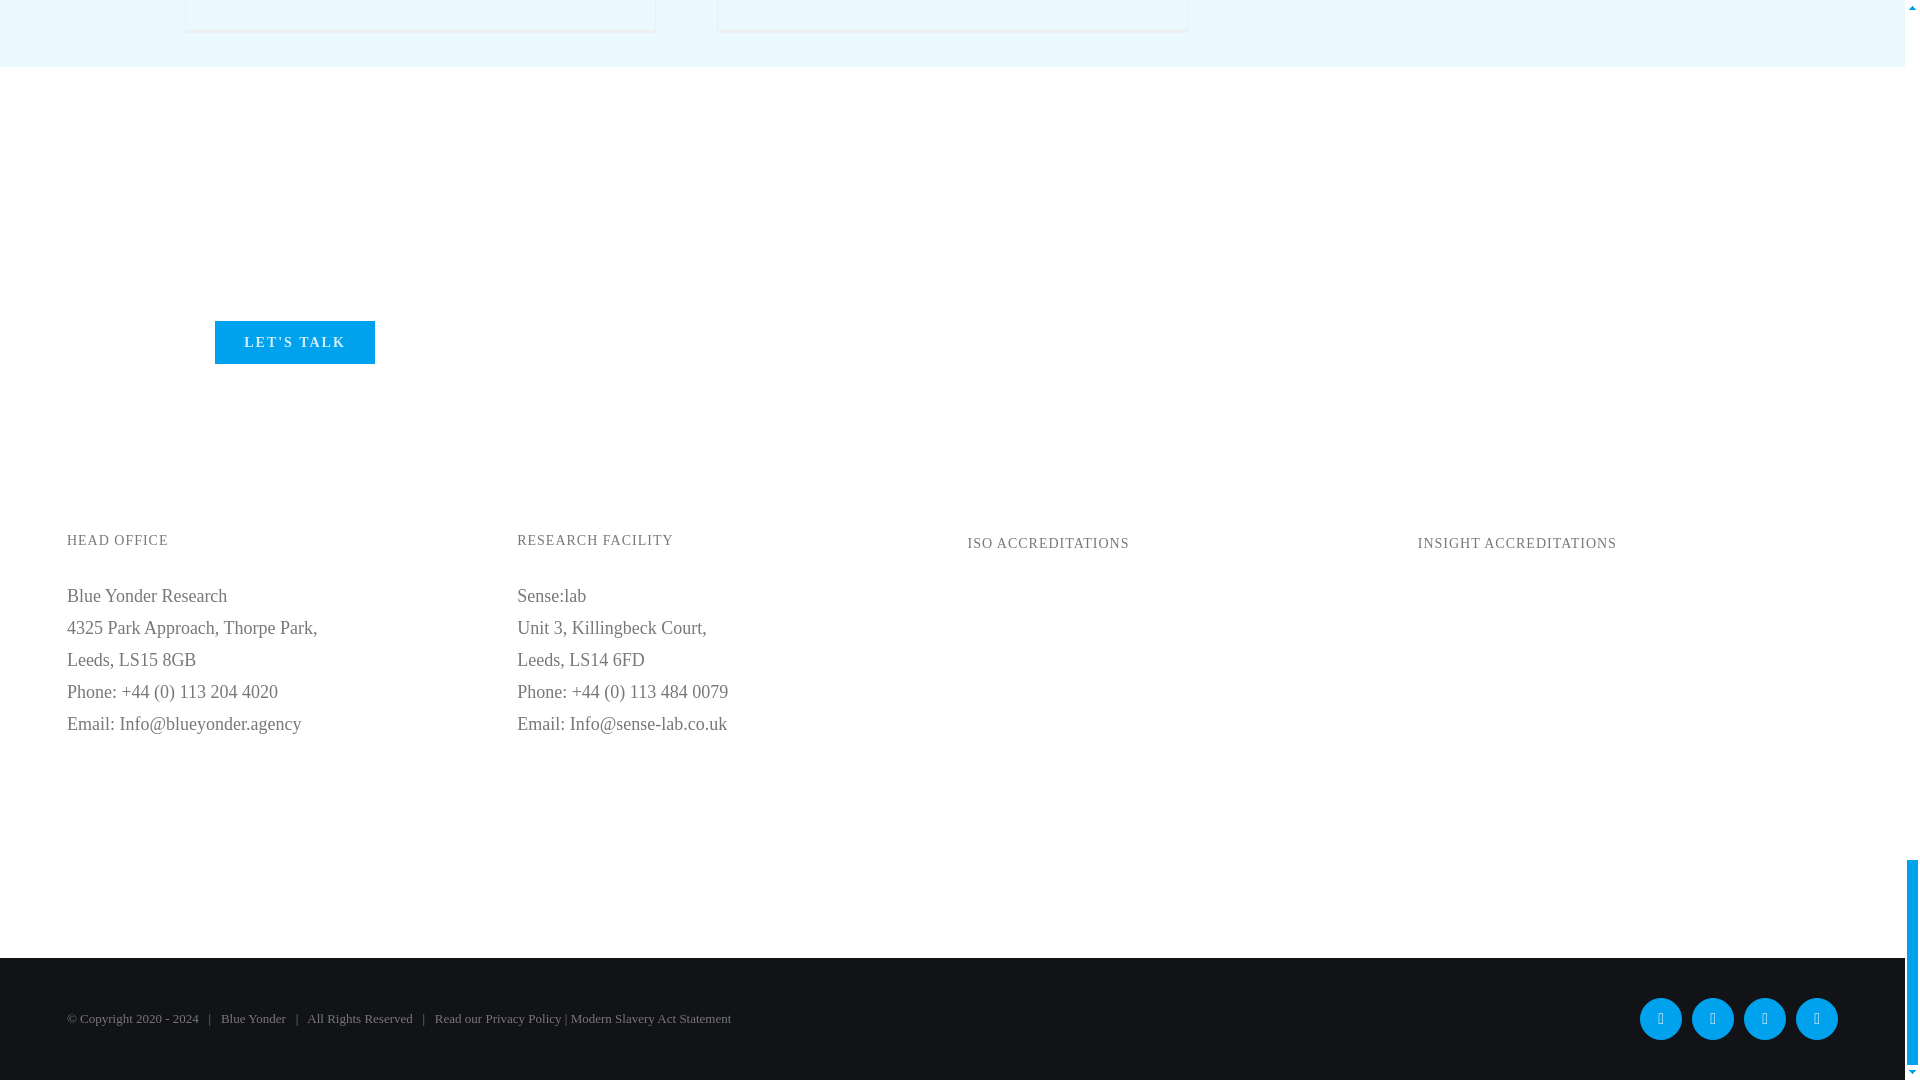  What do you see at coordinates (1712, 1018) in the screenshot?
I see `YouTube` at bounding box center [1712, 1018].